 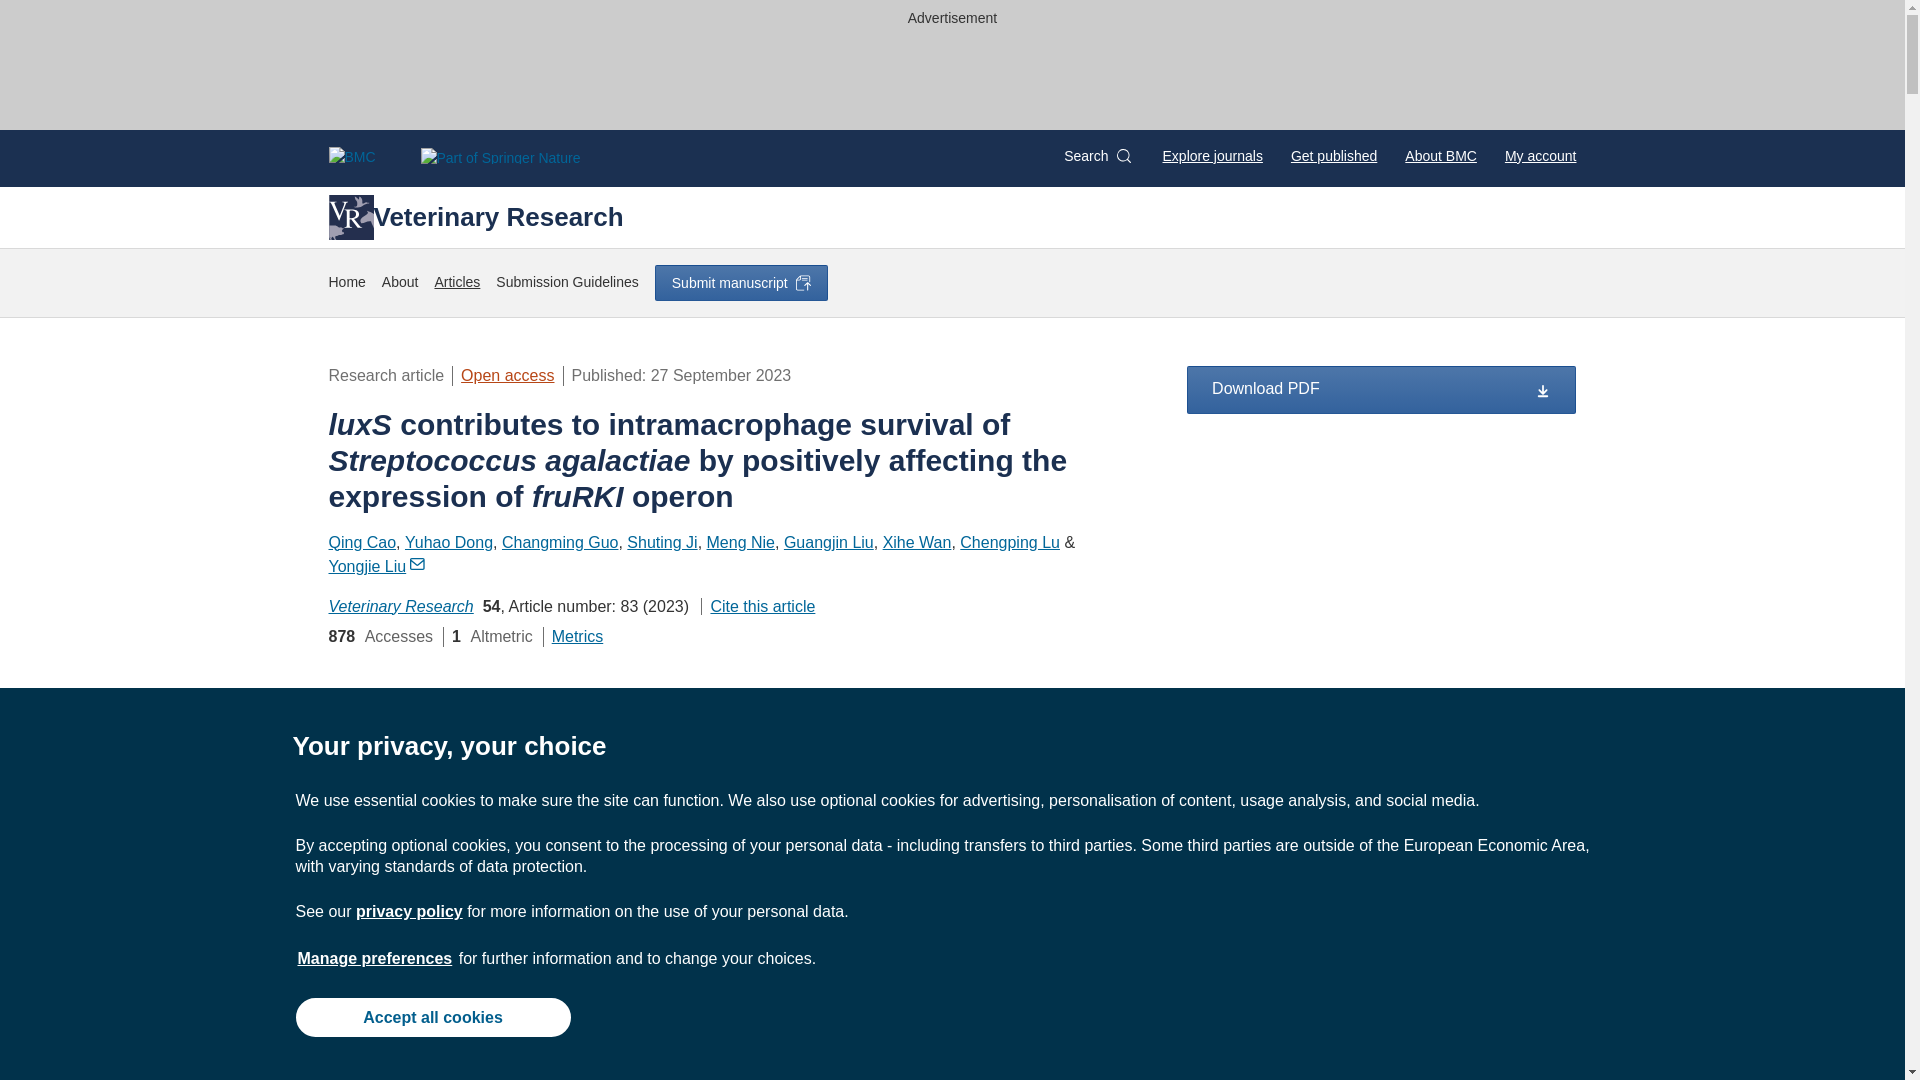 What do you see at coordinates (362, 542) in the screenshot?
I see `Qing Cao` at bounding box center [362, 542].